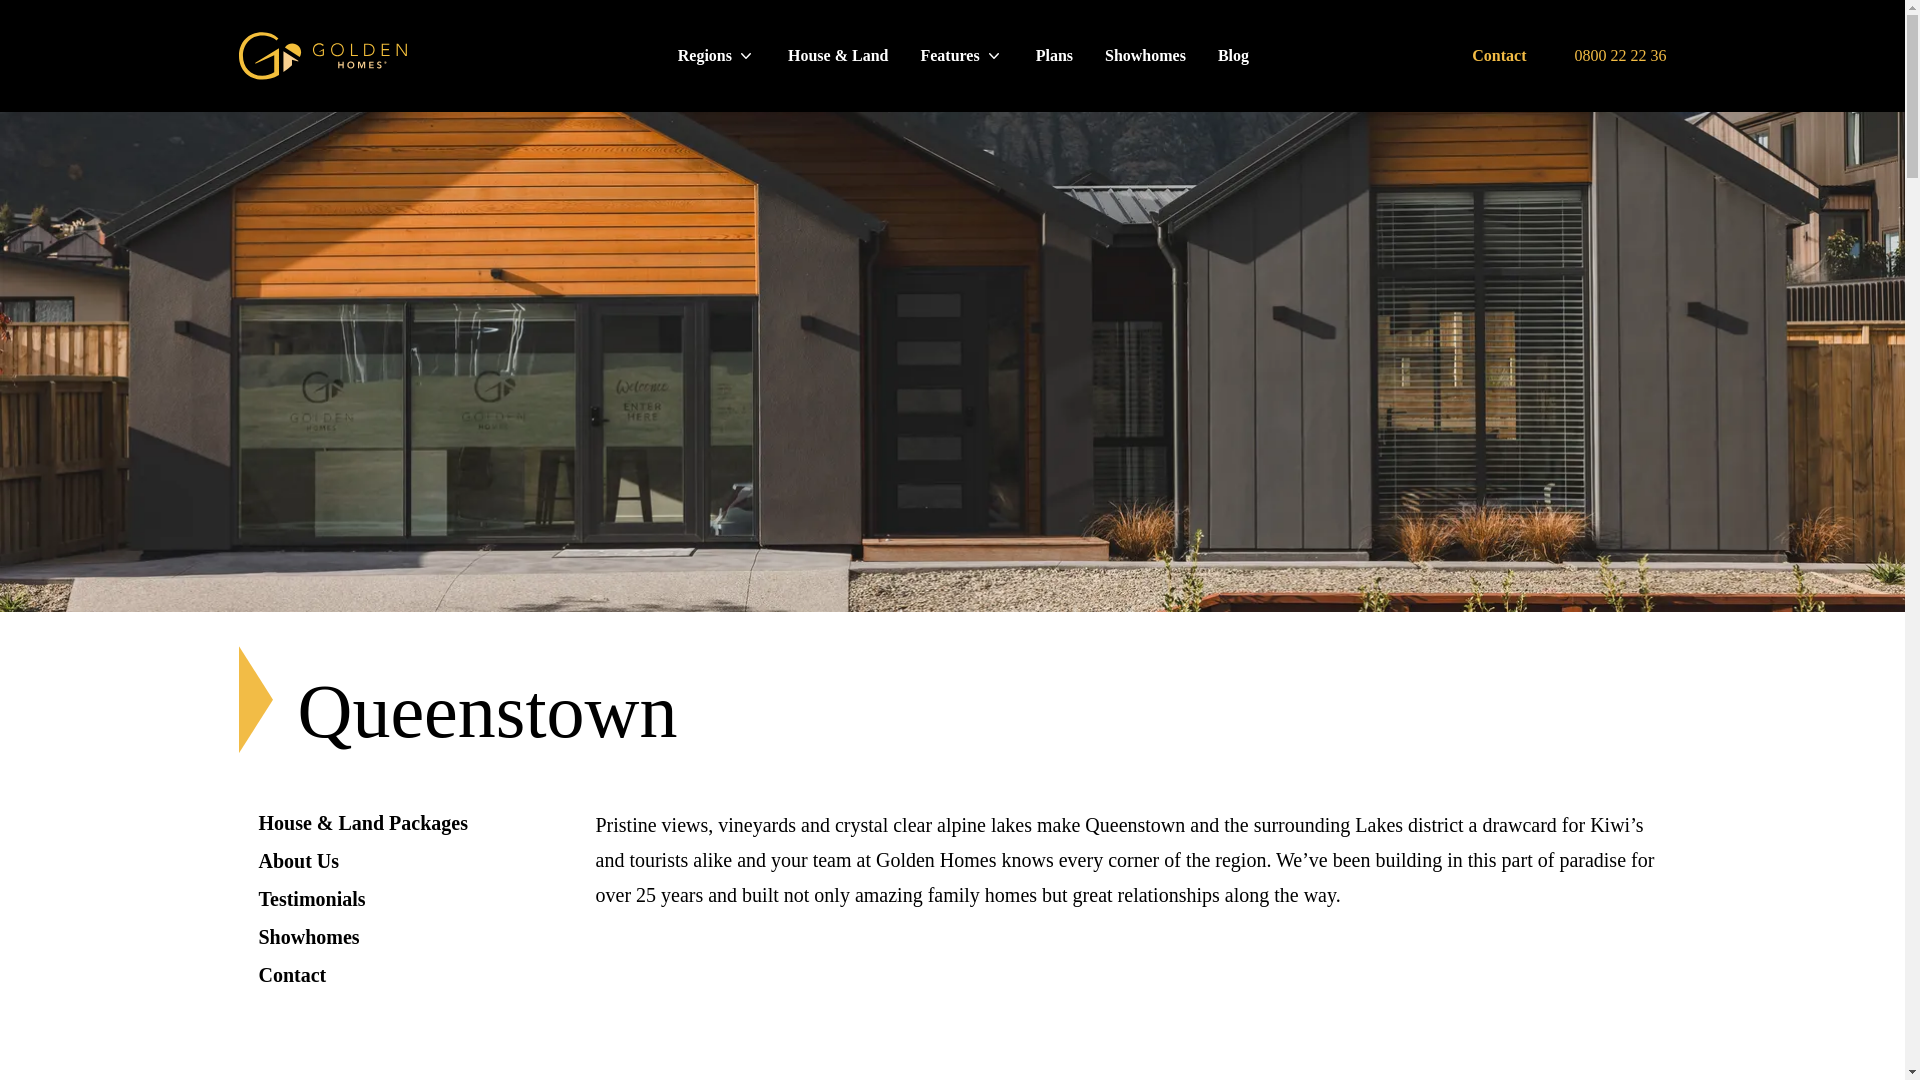  What do you see at coordinates (1620, 56) in the screenshot?
I see `0800 22 22 36` at bounding box center [1620, 56].